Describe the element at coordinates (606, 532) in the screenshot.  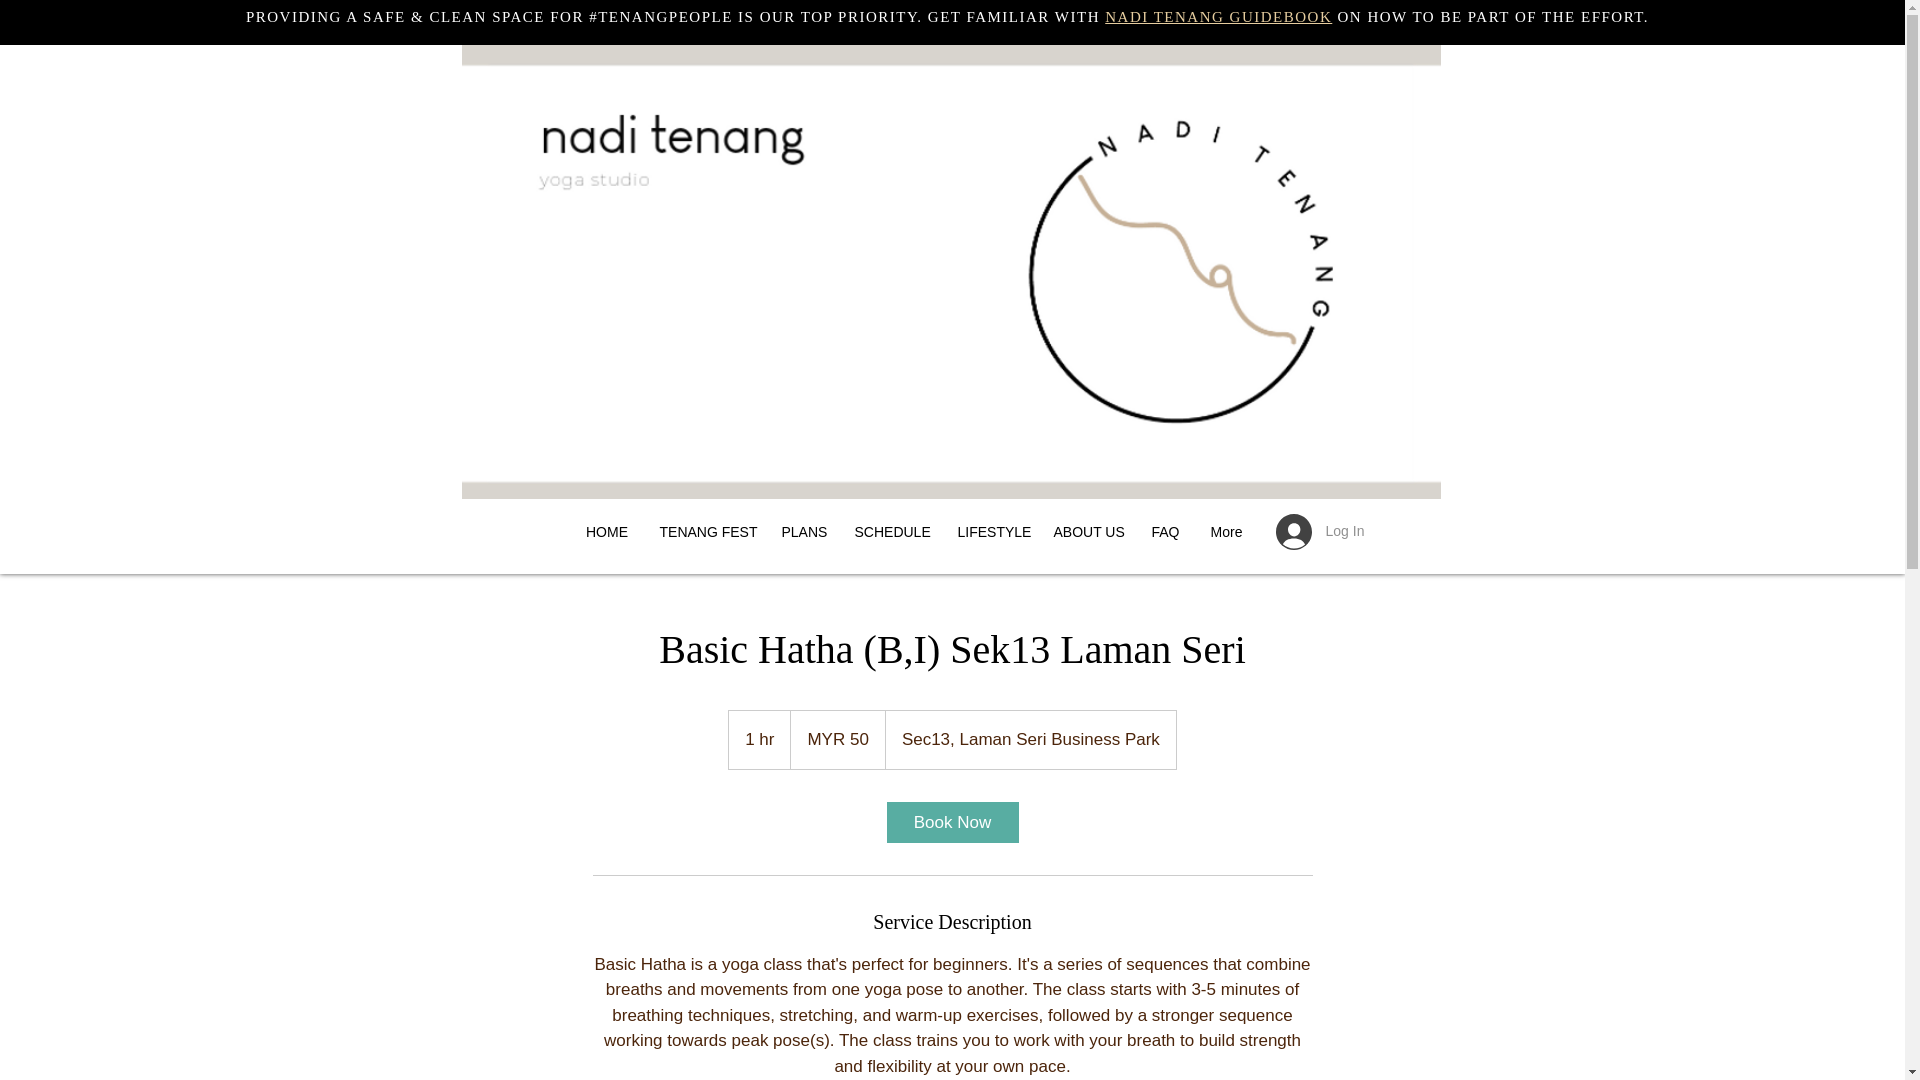
I see `HOME` at that location.